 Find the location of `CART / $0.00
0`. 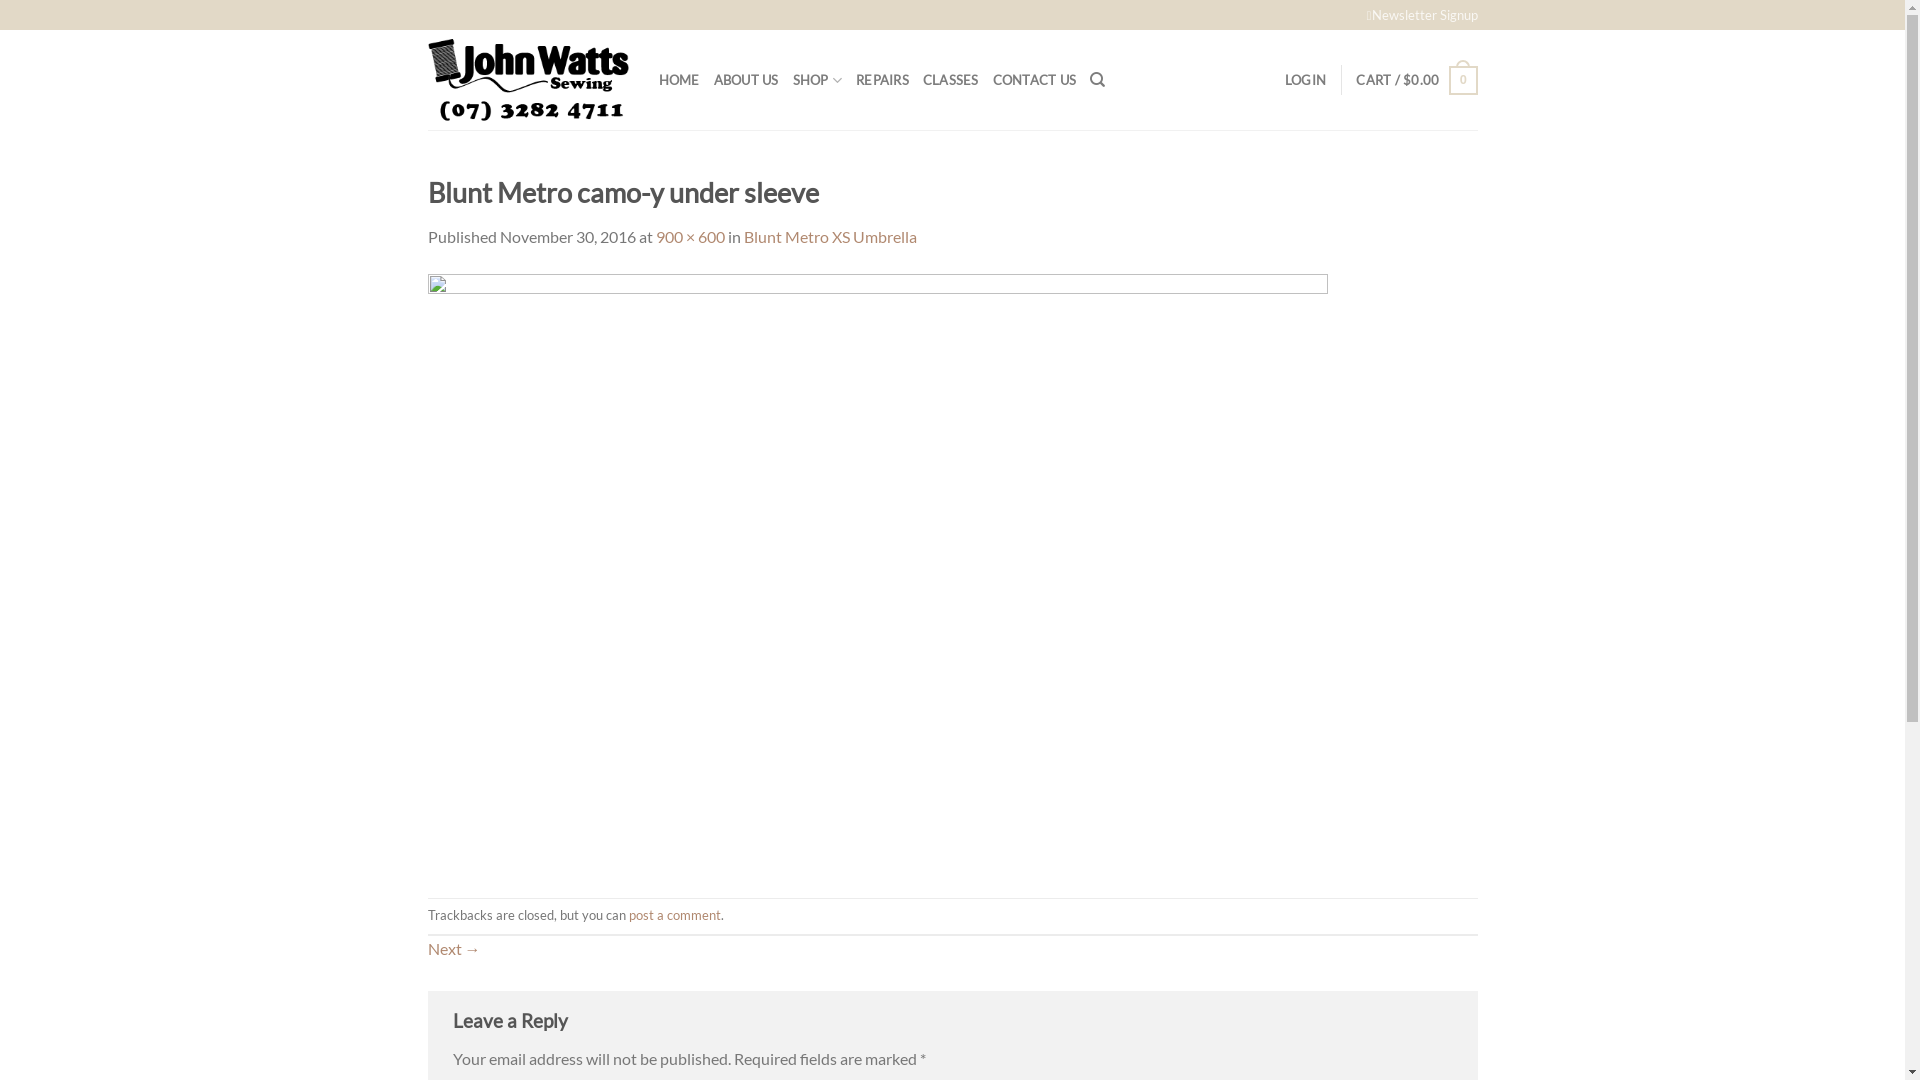

CART / $0.00
0 is located at coordinates (1416, 81).